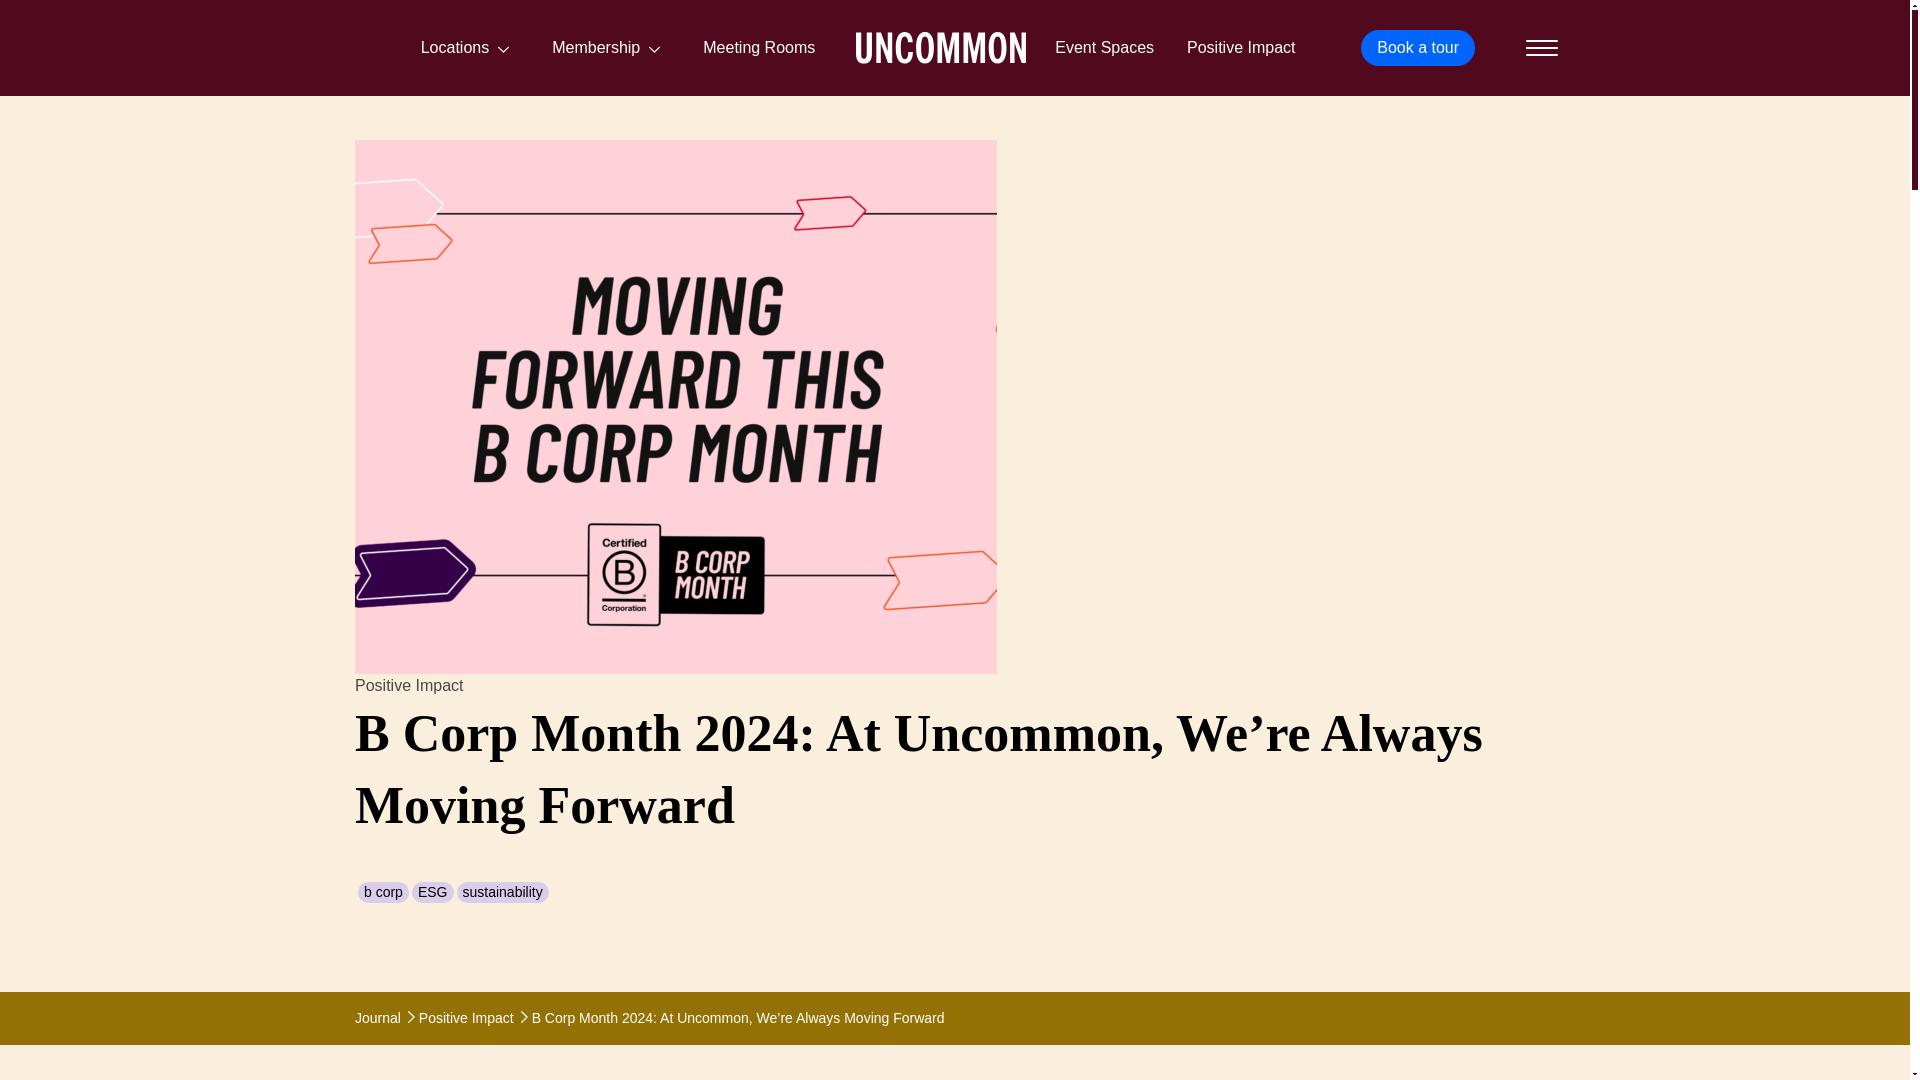 This screenshot has height=1080, width=1920. Describe the element at coordinates (1418, 48) in the screenshot. I see `Book a tour` at that location.